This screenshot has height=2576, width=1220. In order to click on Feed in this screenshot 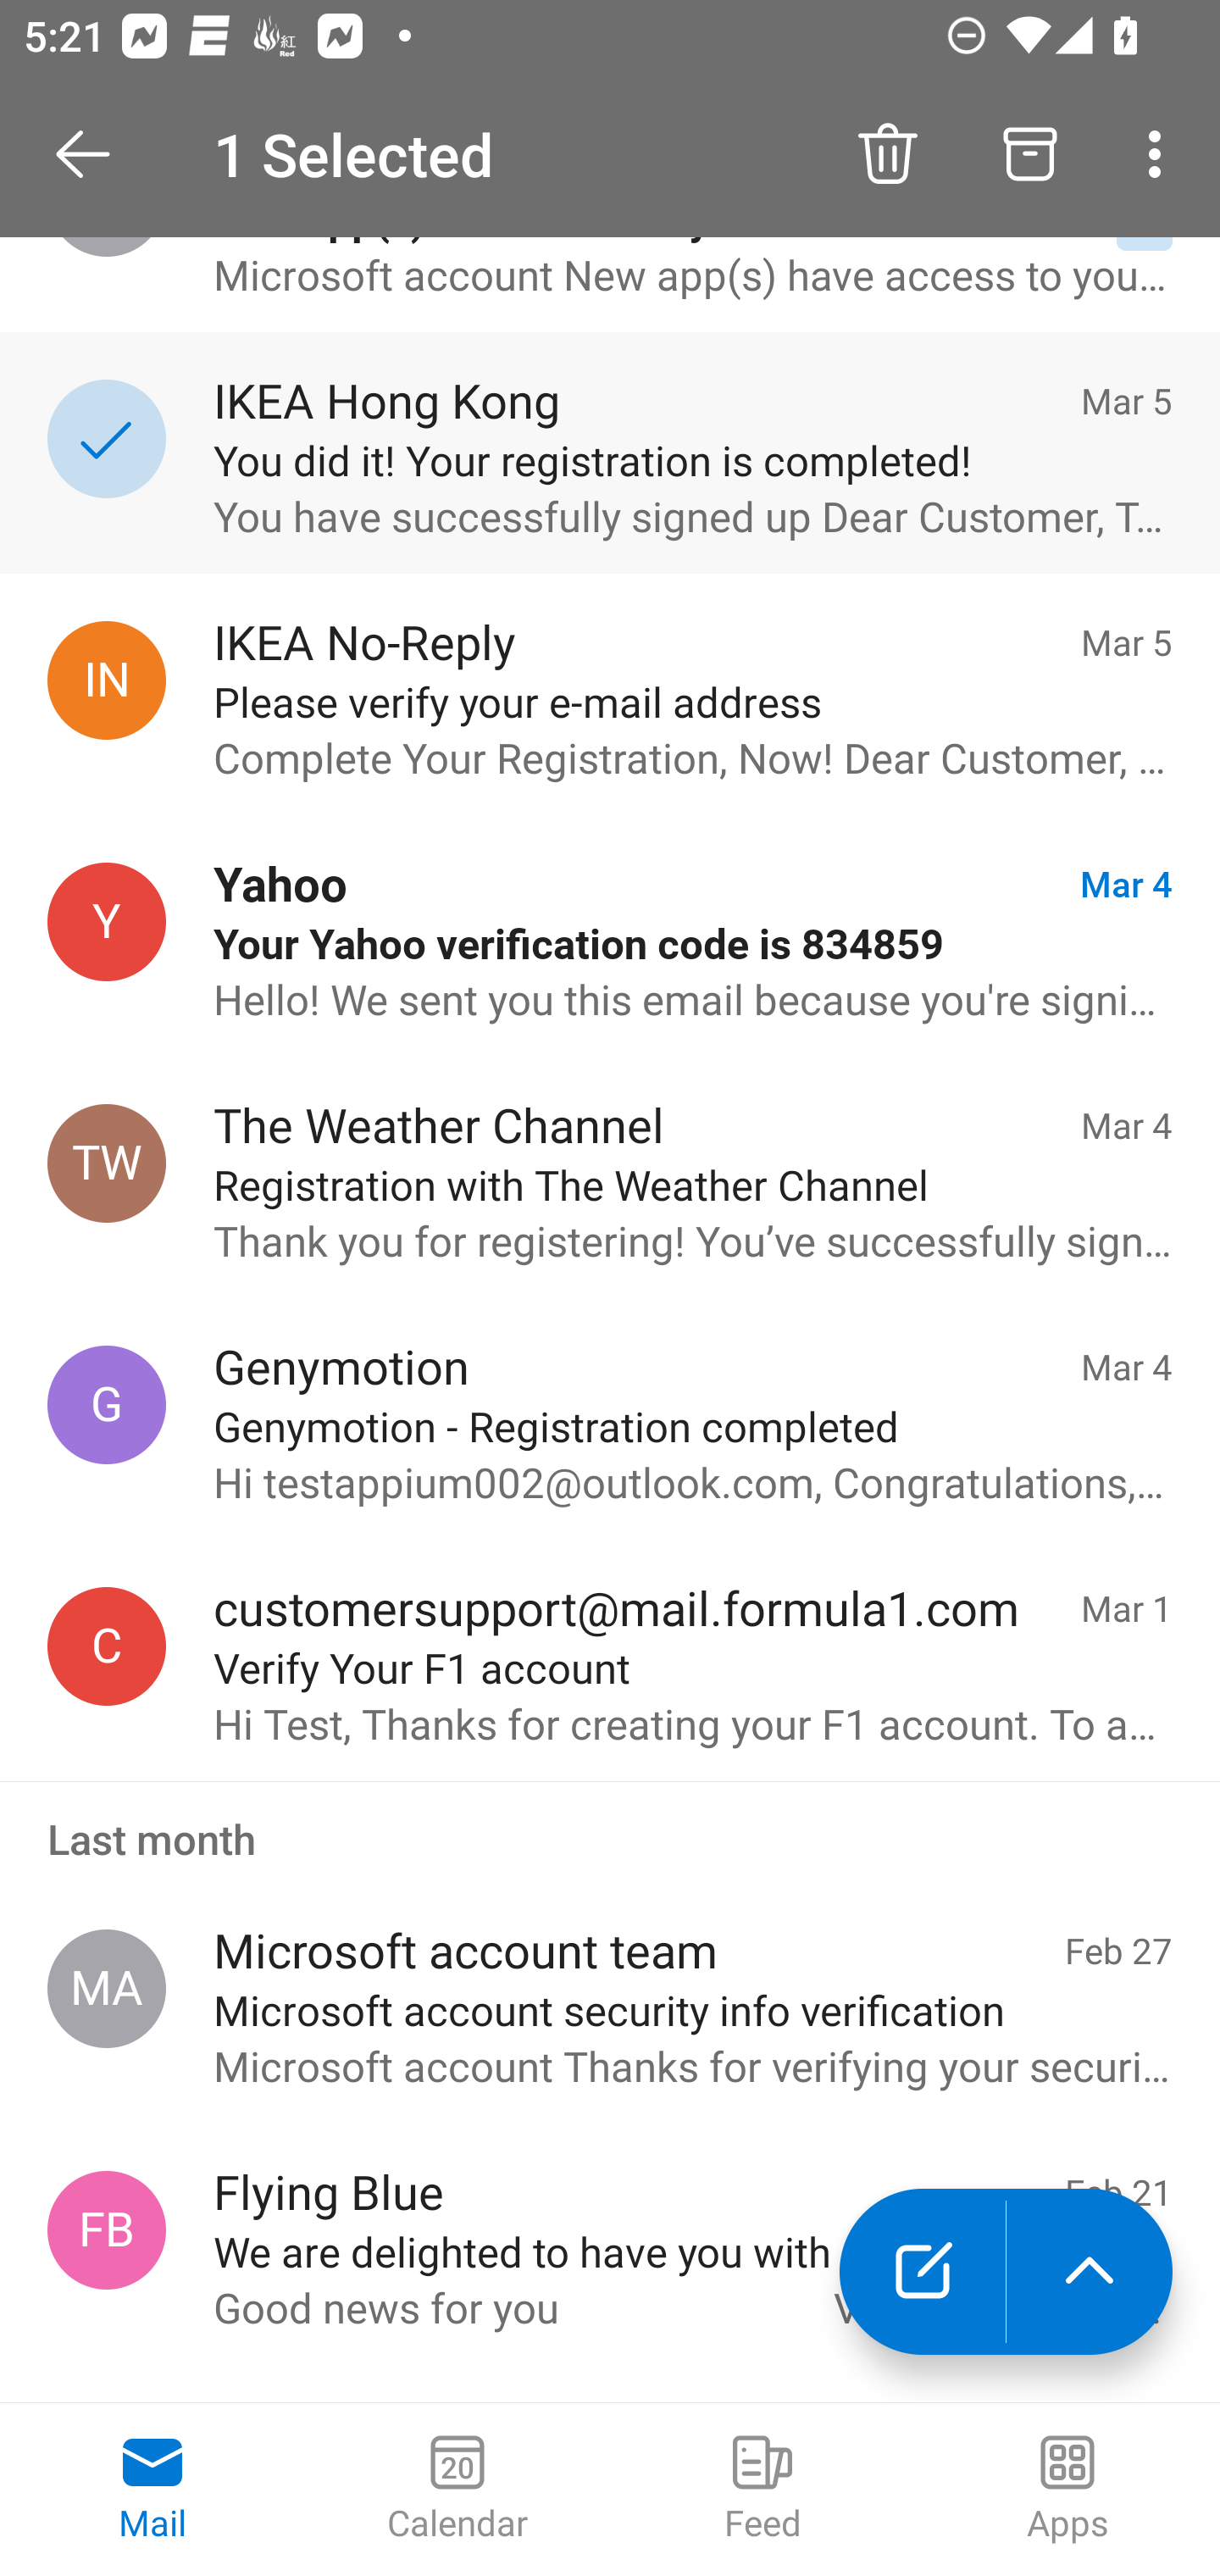, I will do `click(762, 2490)`.